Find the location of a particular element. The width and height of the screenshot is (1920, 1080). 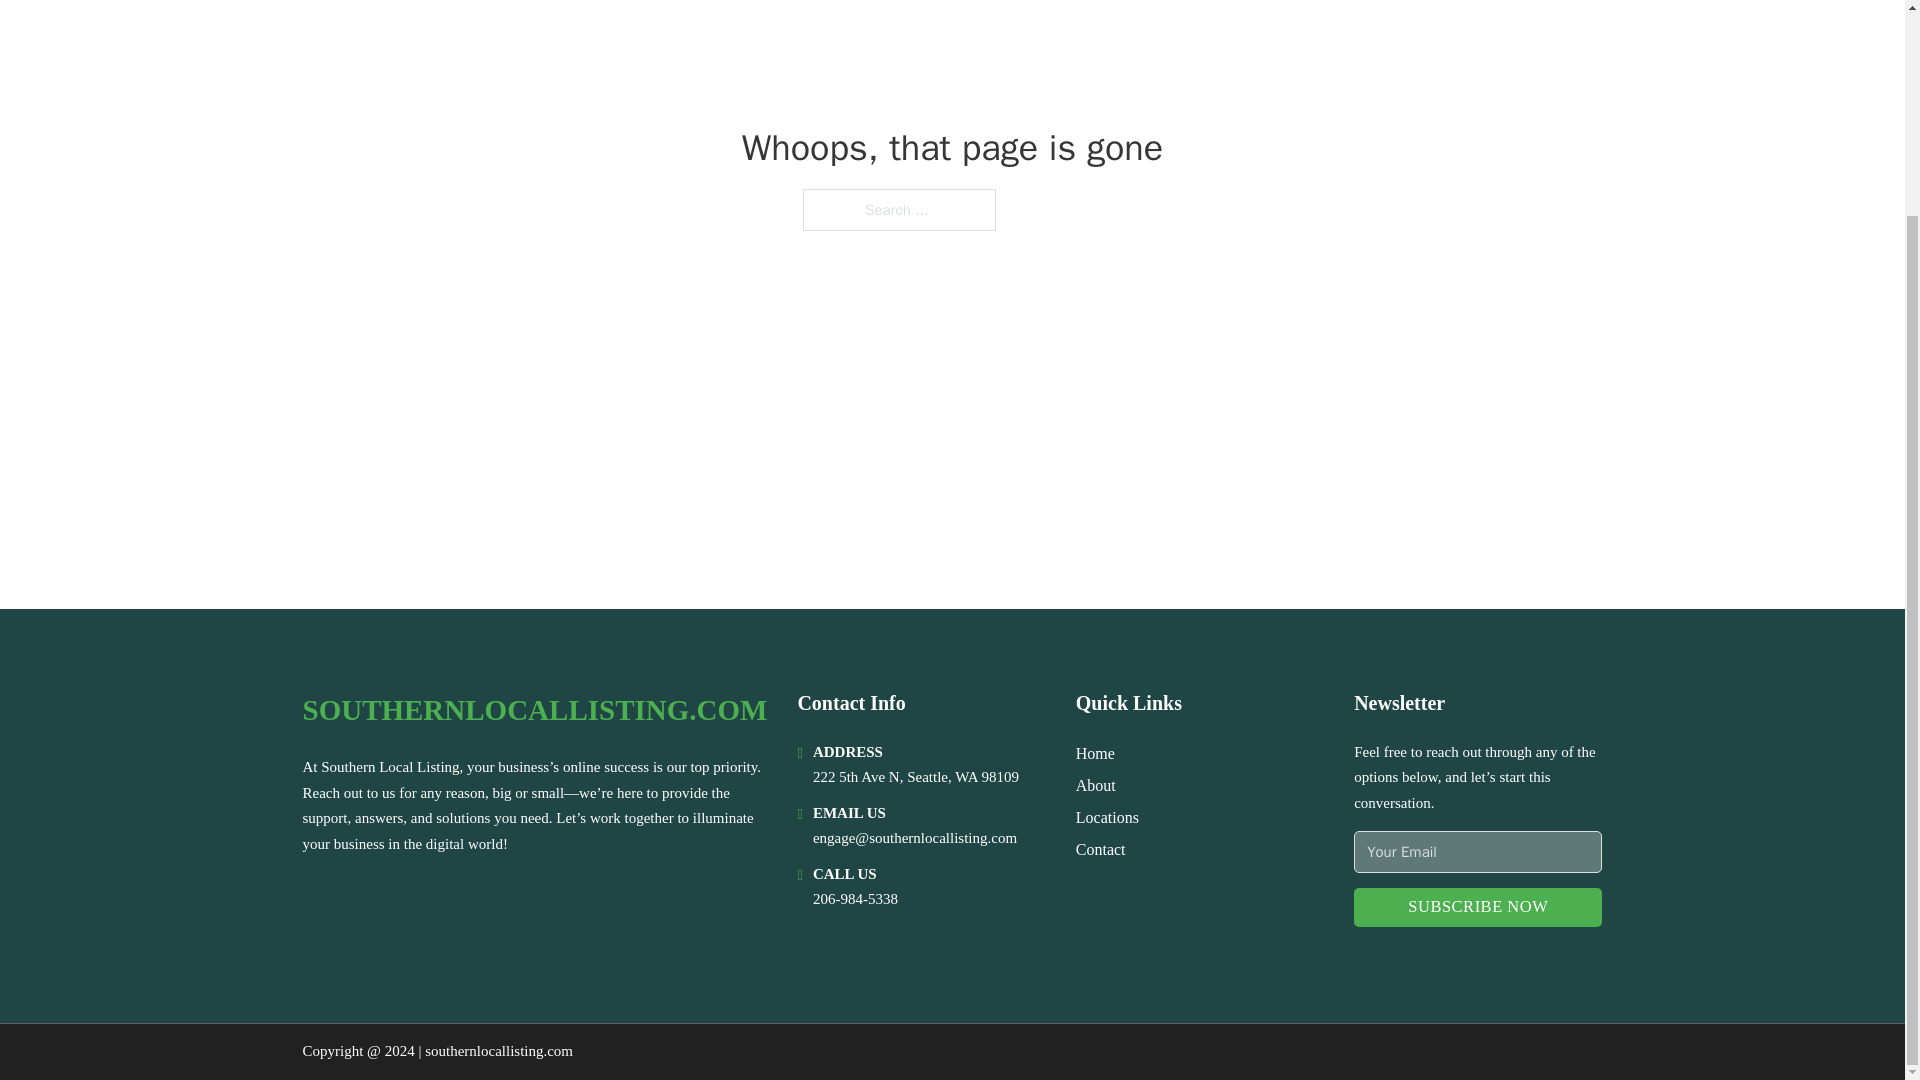

SUBSCRIBE NOW is located at coordinates (1477, 906).